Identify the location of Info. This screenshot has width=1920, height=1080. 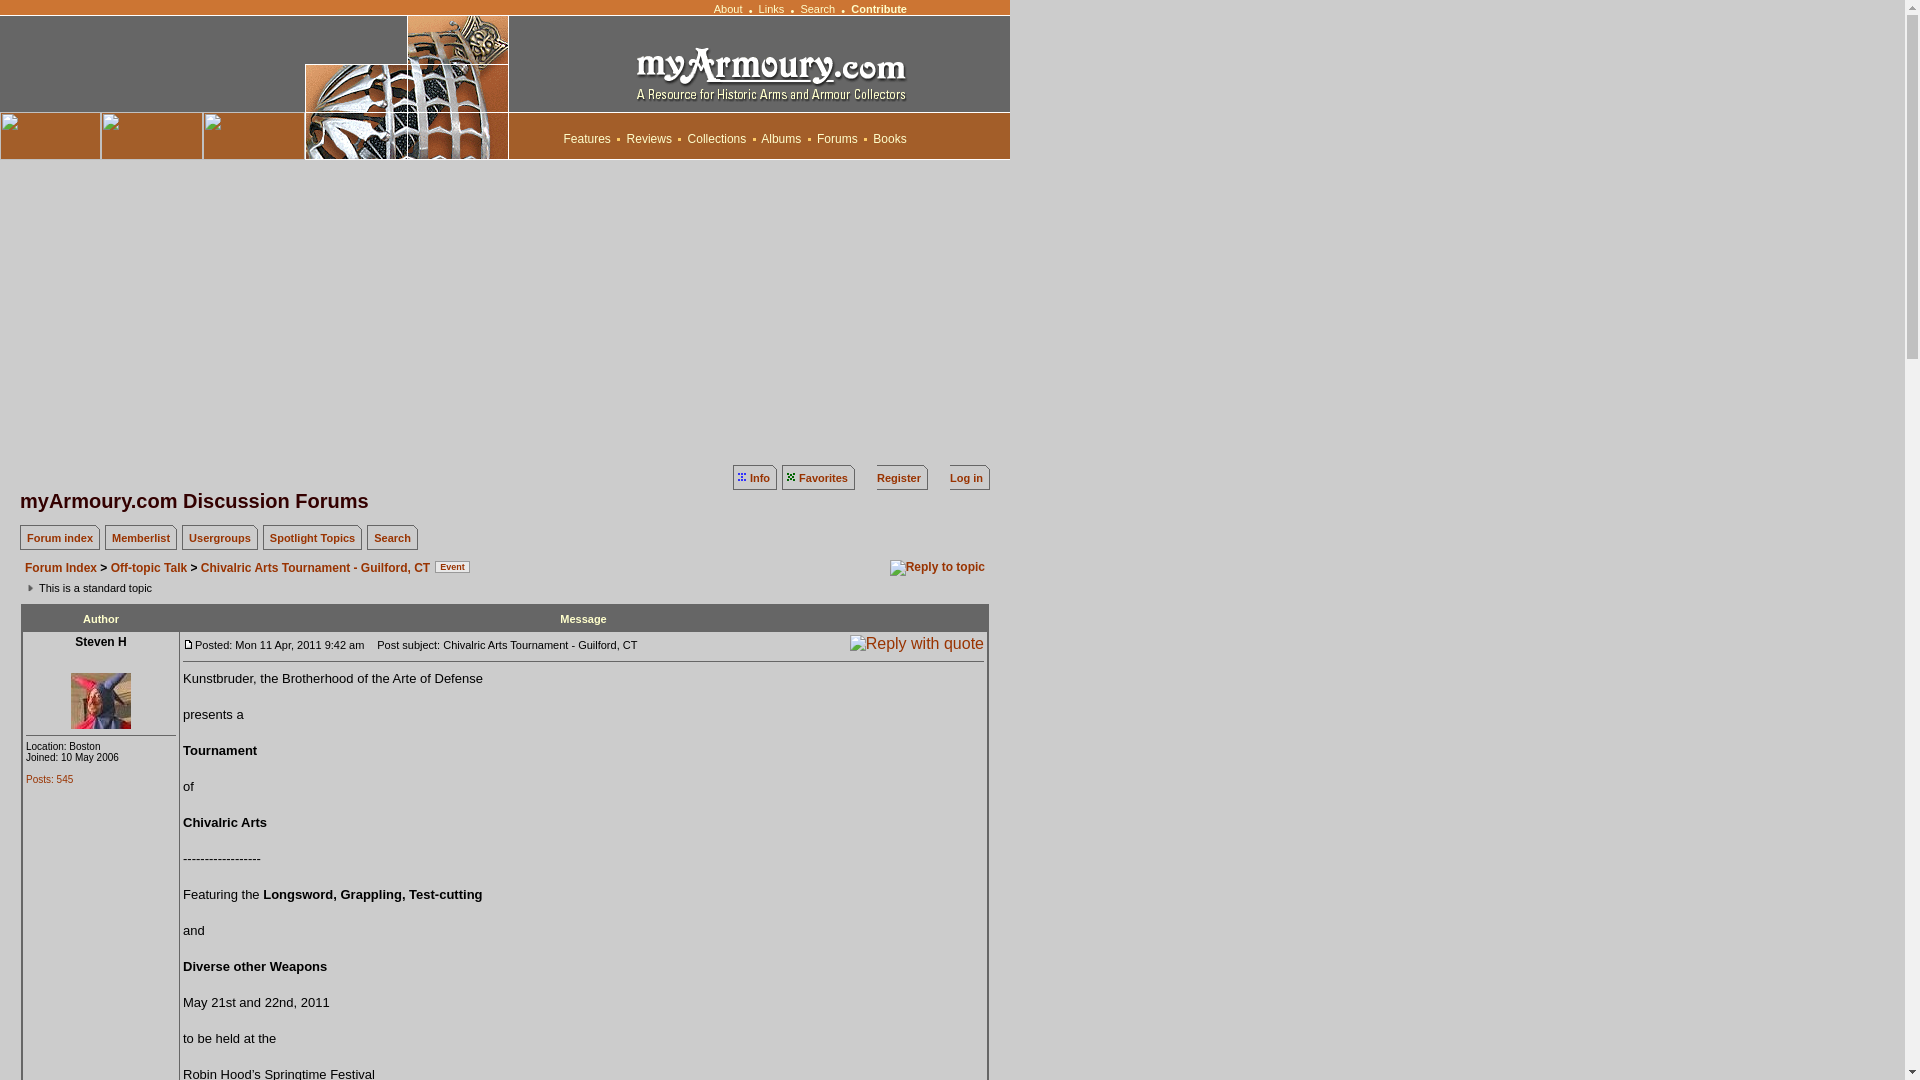
(760, 477).